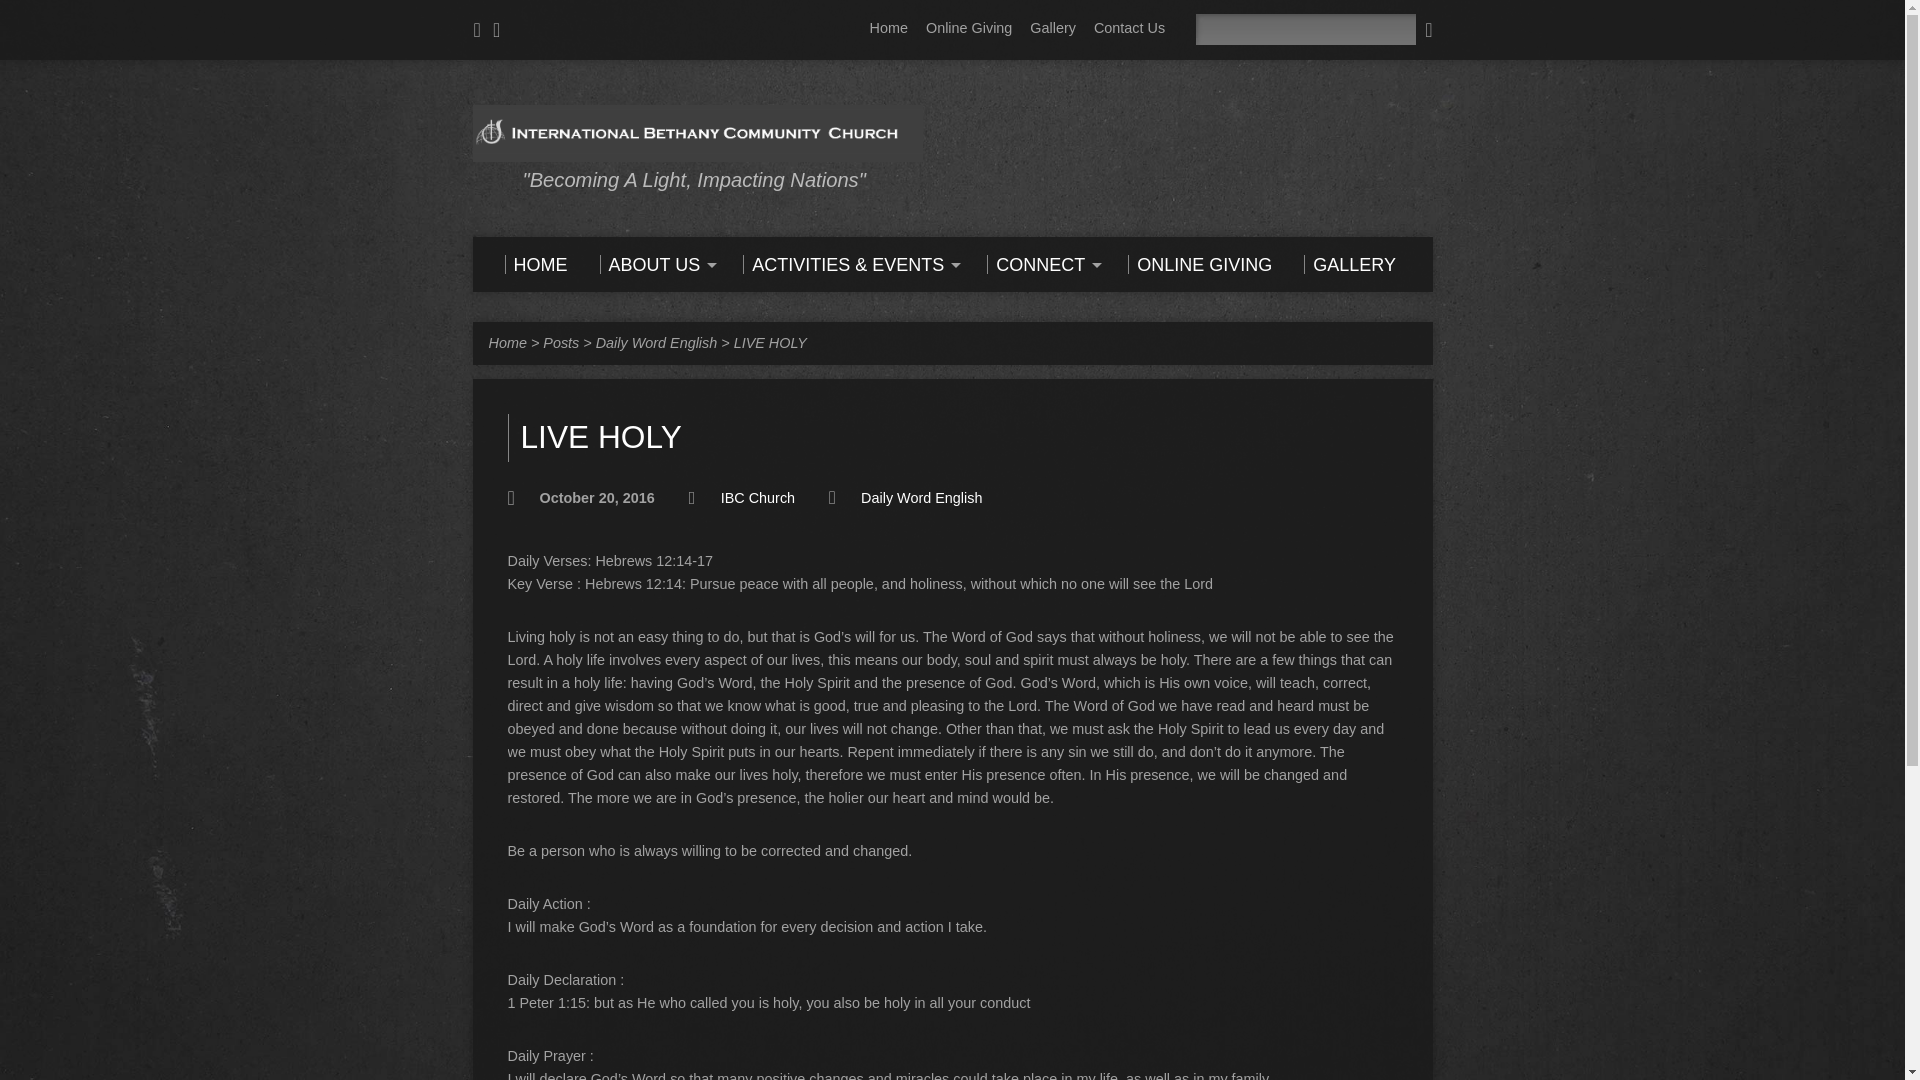  I want to click on Posts, so click(561, 342).